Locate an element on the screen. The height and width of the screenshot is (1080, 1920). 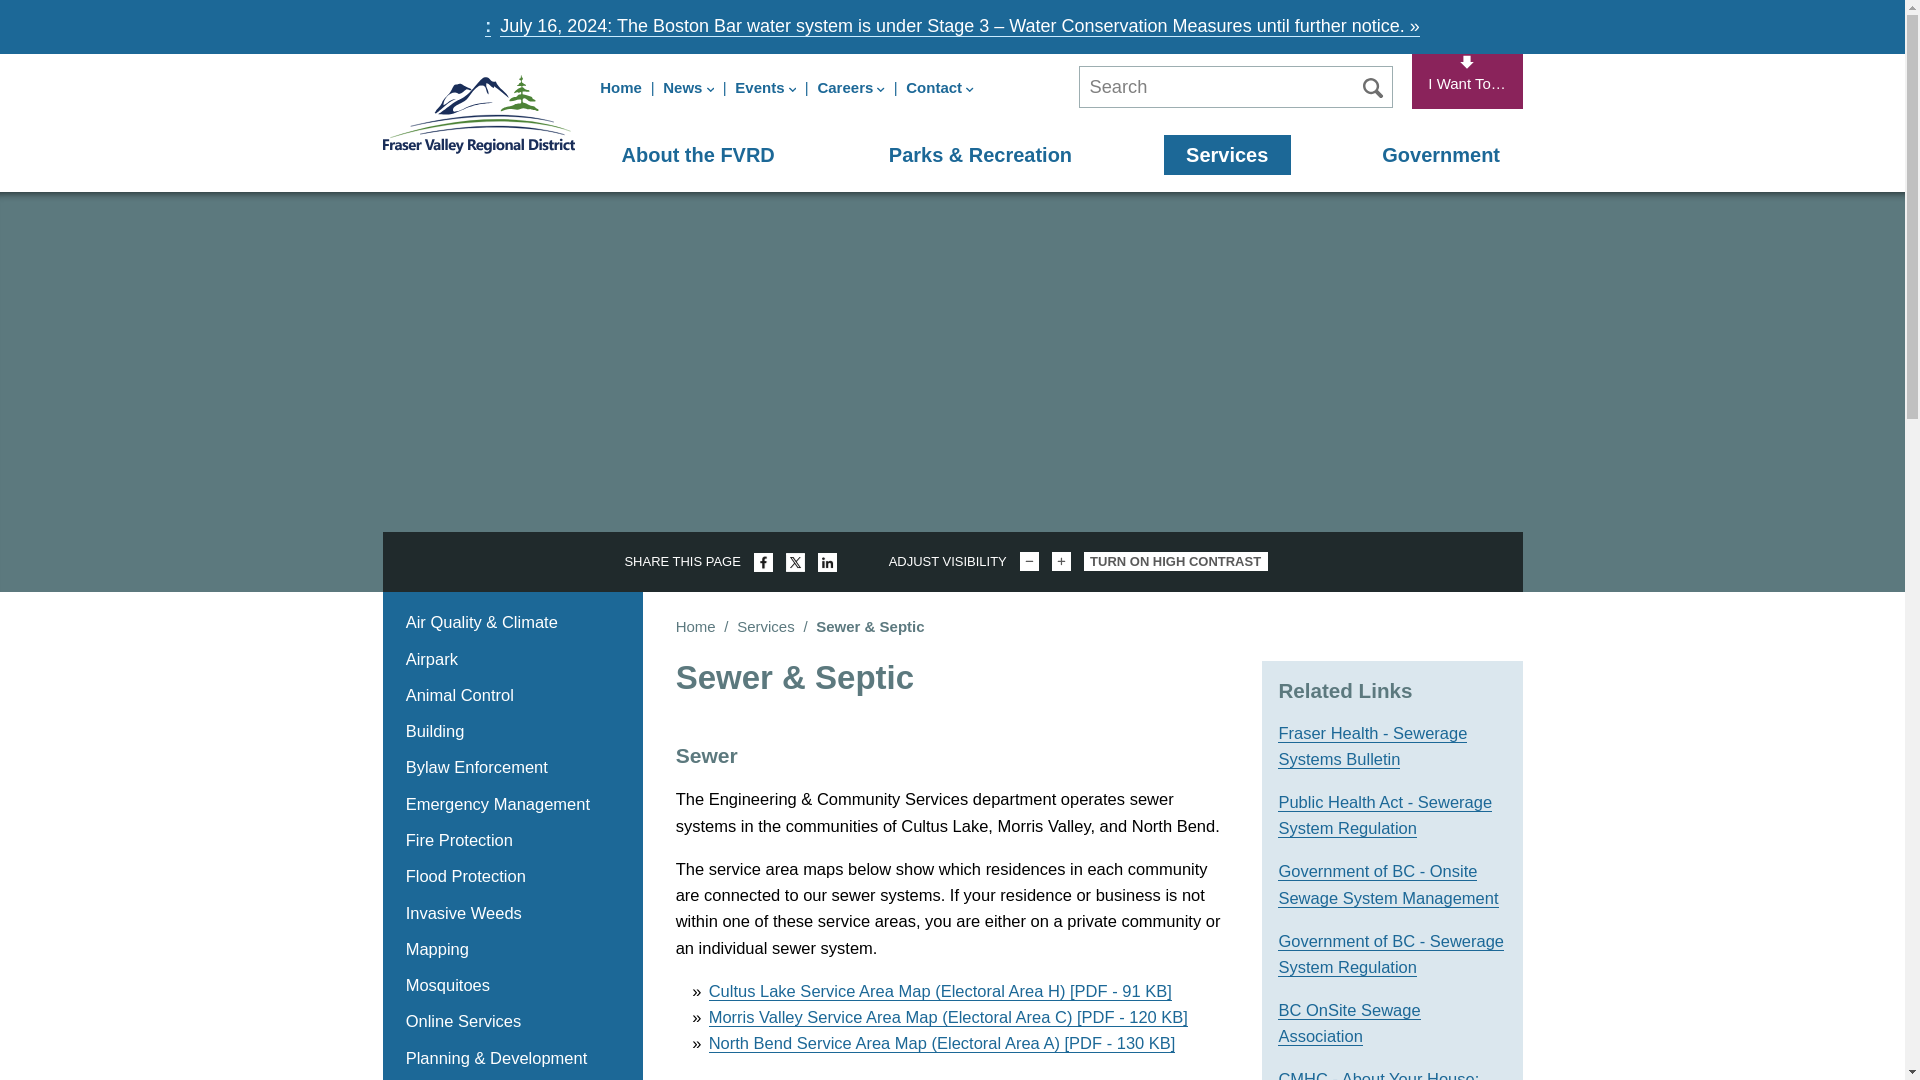
Government of BC - Onsite Sewage System Management is located at coordinates (1388, 884).